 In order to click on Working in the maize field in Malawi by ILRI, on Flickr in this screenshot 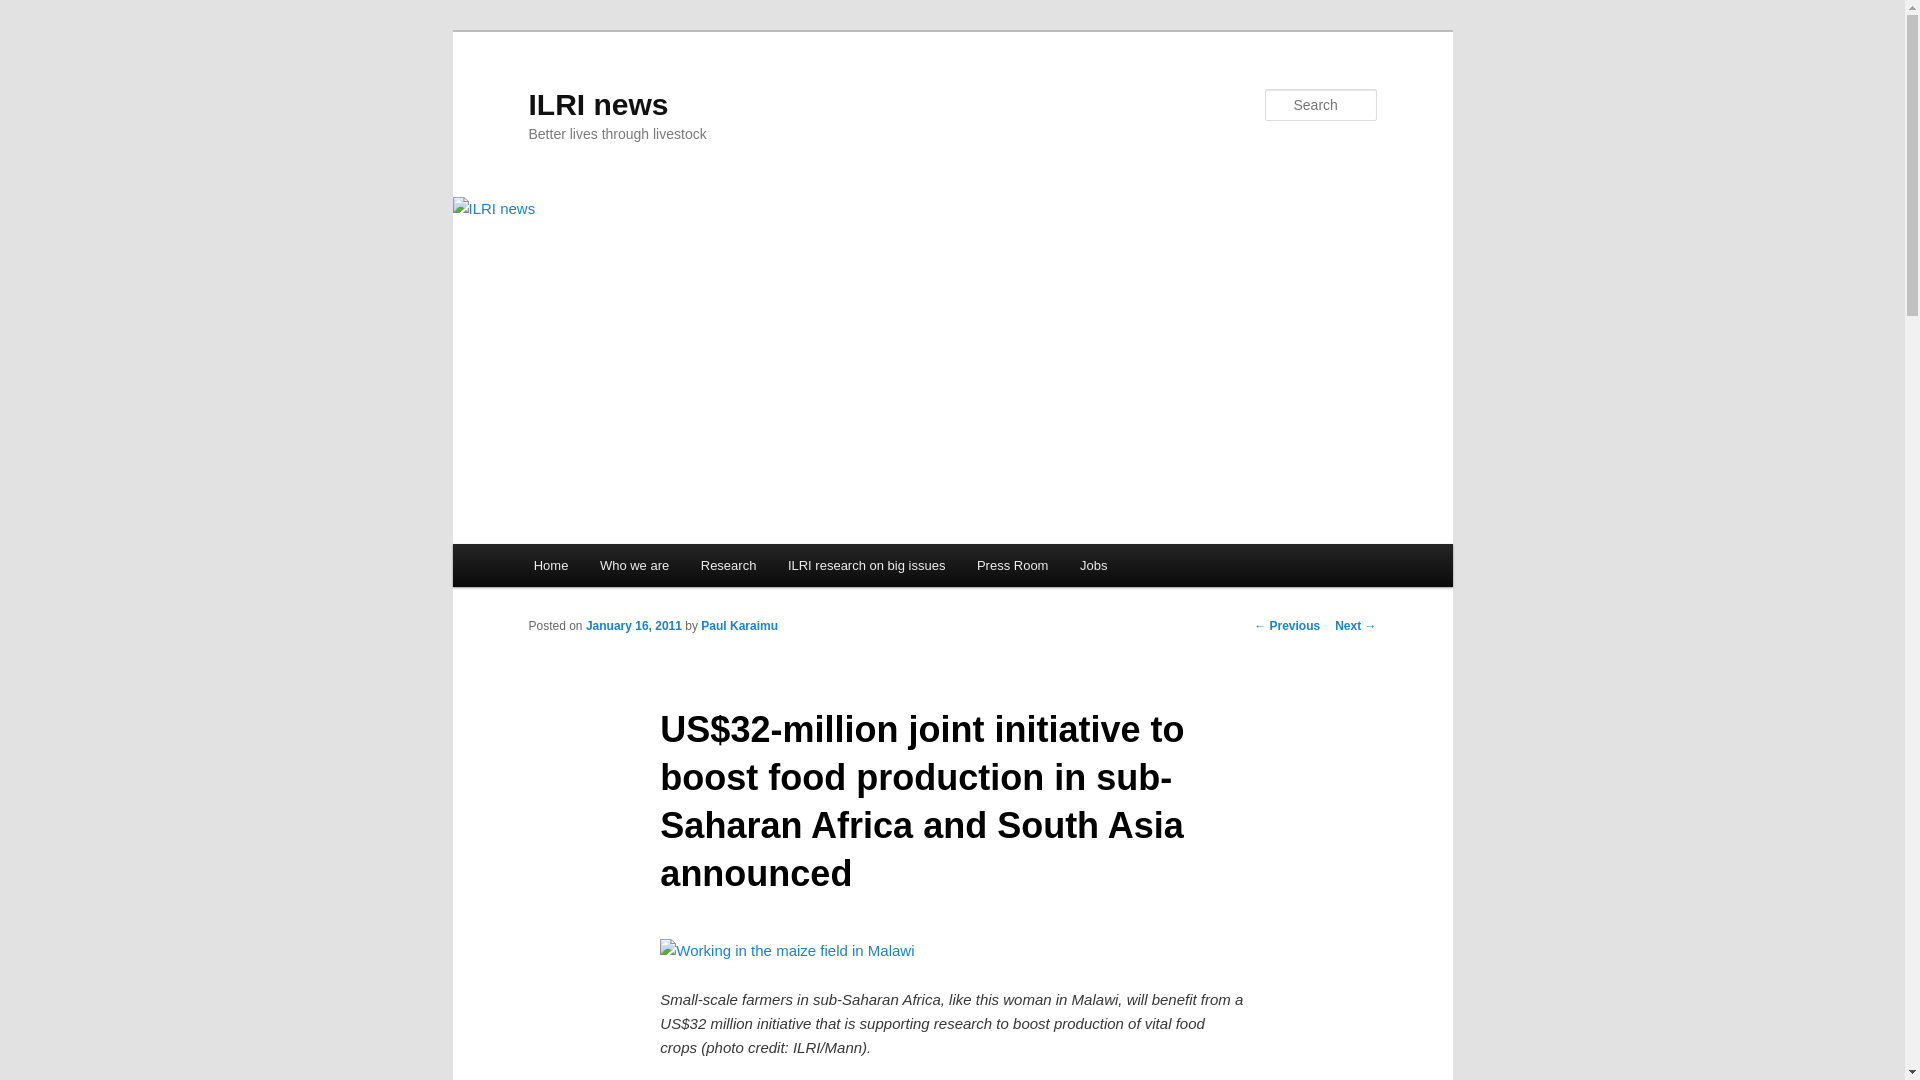, I will do `click(786, 950)`.